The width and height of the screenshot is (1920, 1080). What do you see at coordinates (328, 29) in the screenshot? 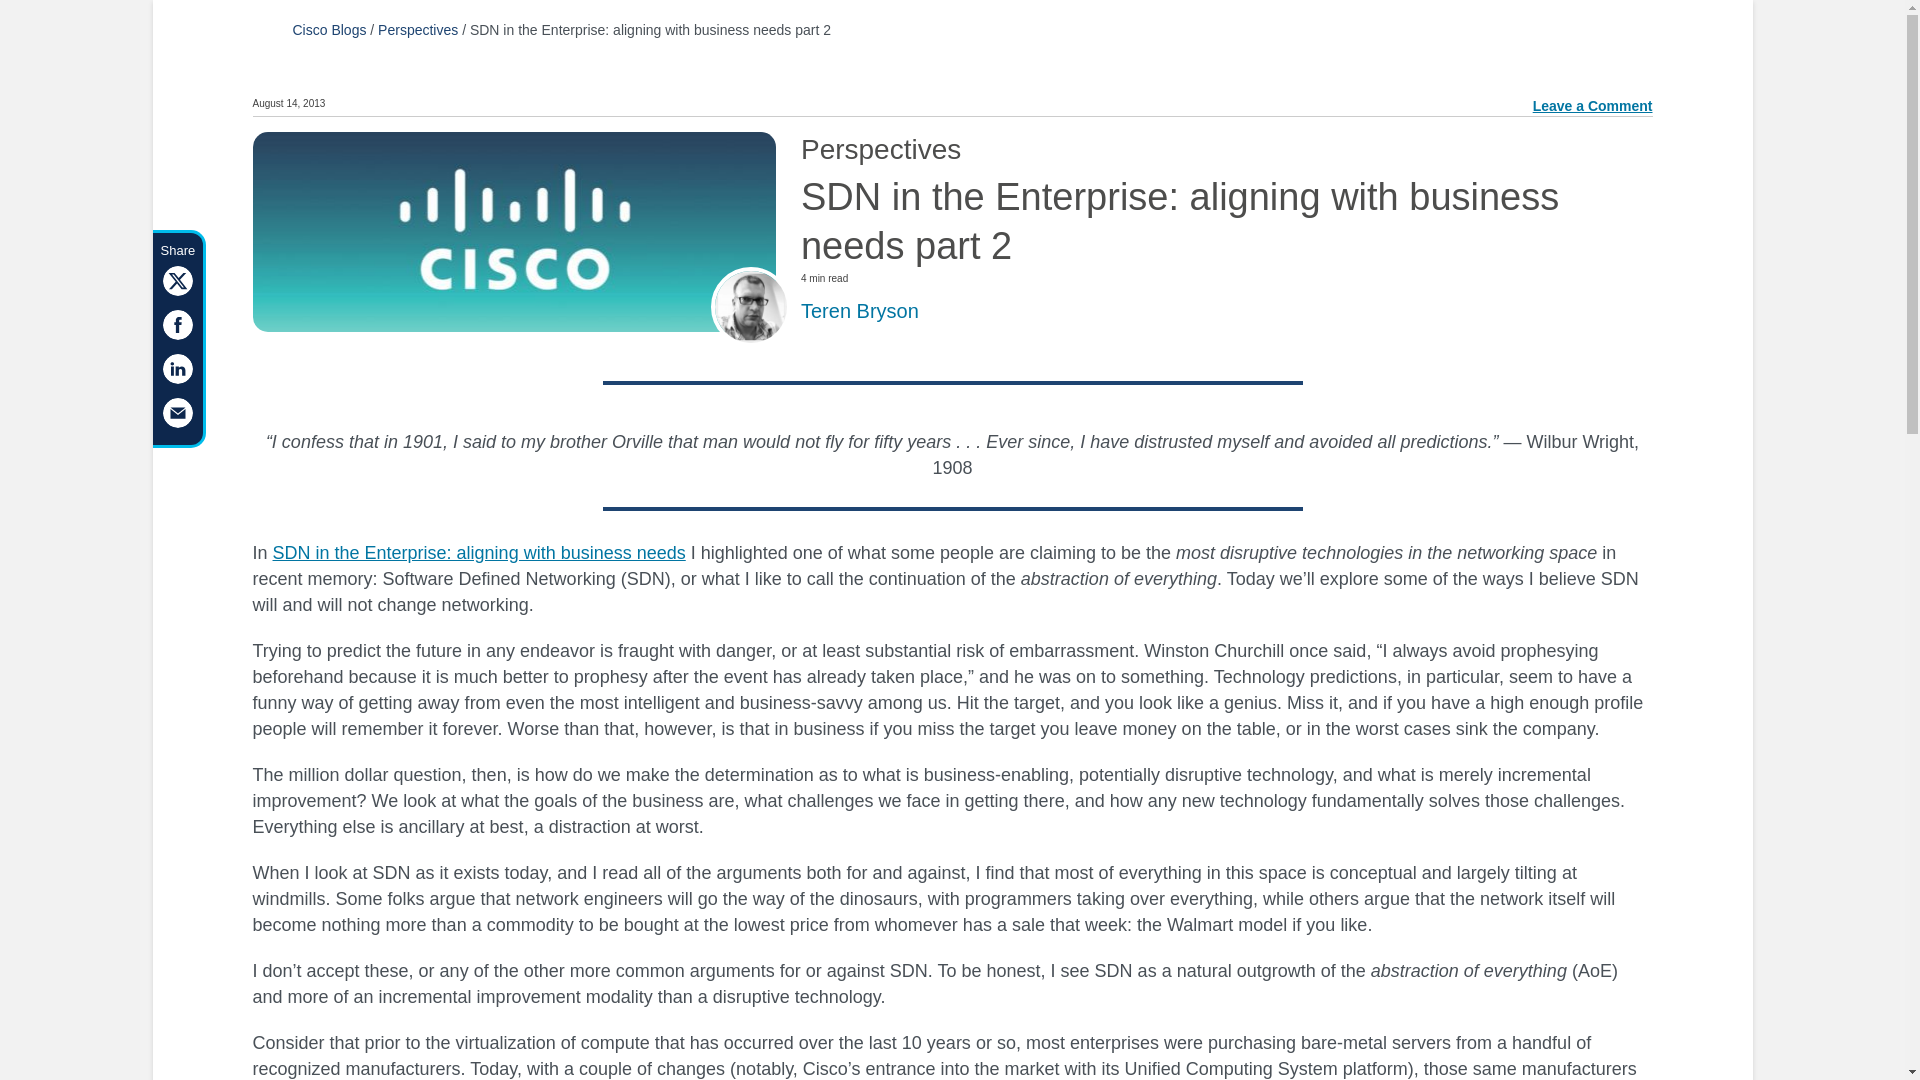
I see `Cisco Blogs` at bounding box center [328, 29].